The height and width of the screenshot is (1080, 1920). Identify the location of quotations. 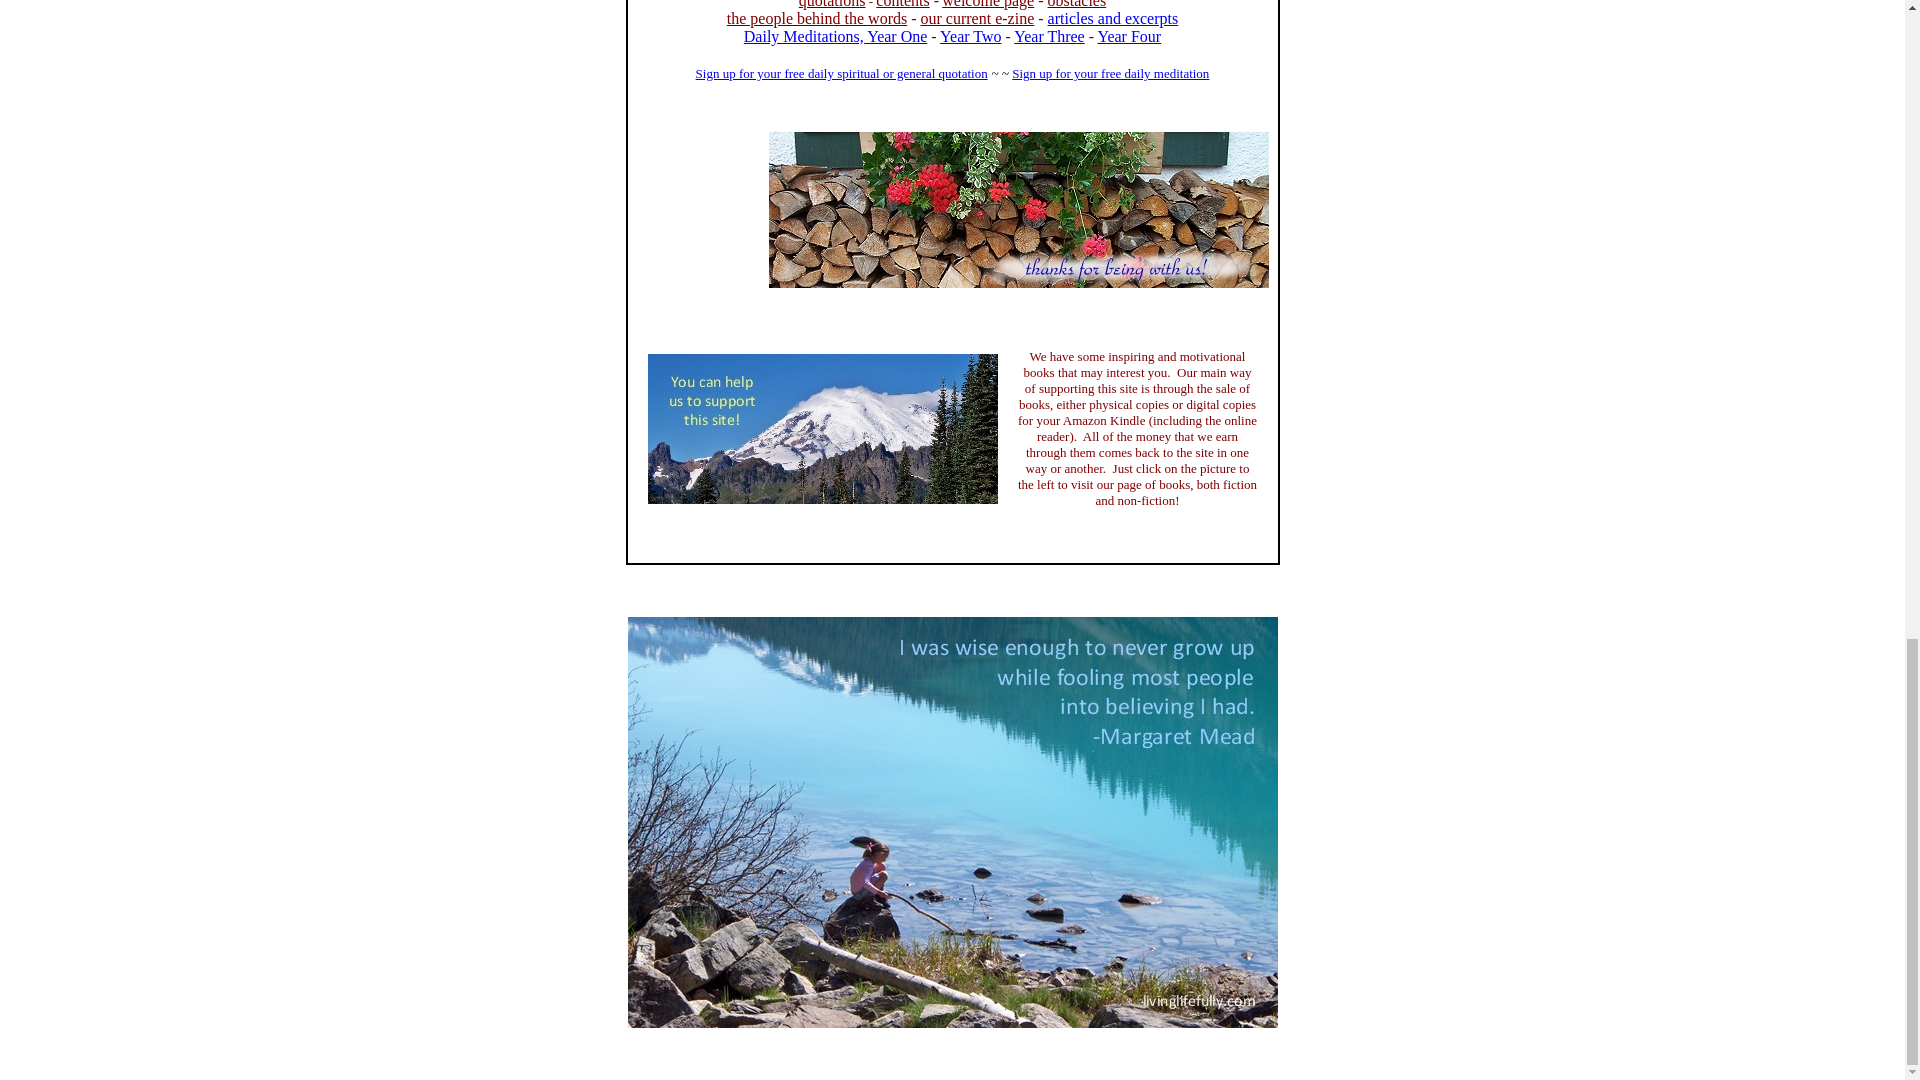
(832, 4).